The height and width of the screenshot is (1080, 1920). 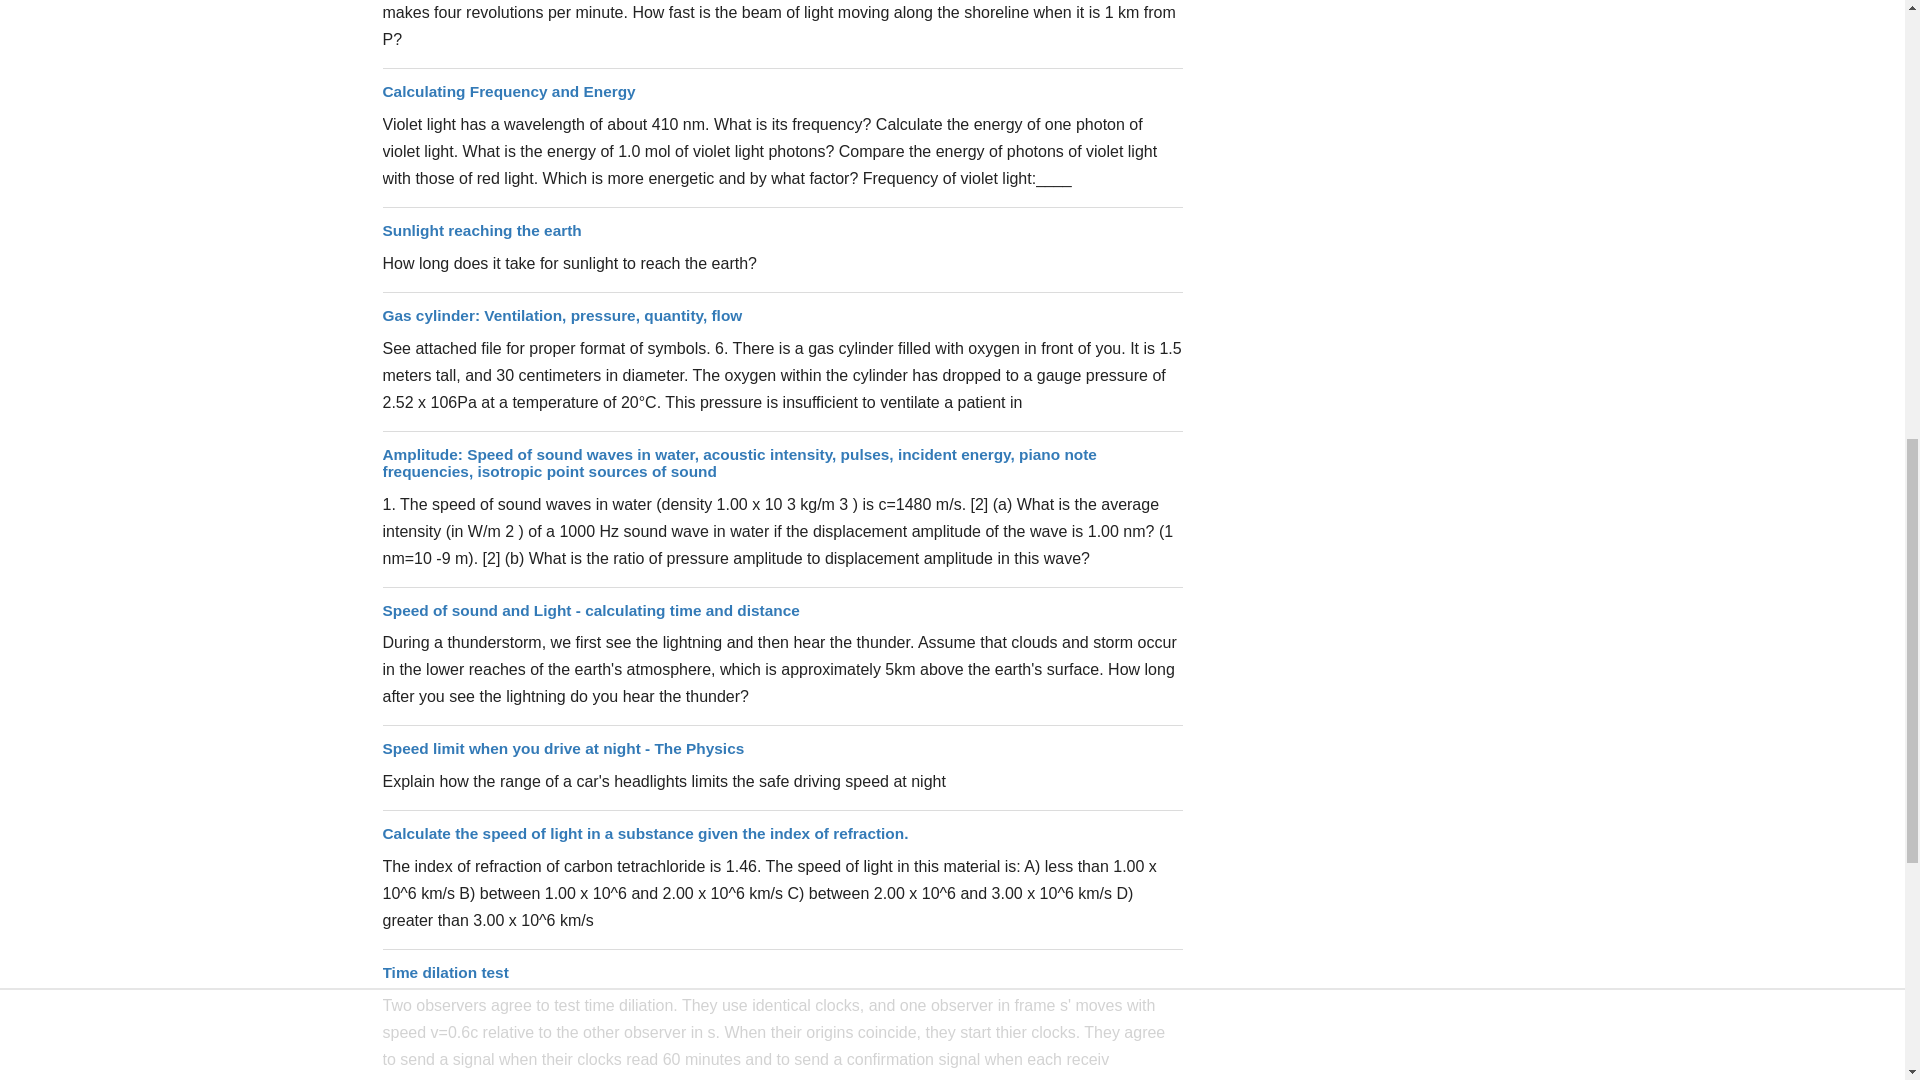 I want to click on Speed limit when you drive at night - The Physics, so click(x=563, y=748).